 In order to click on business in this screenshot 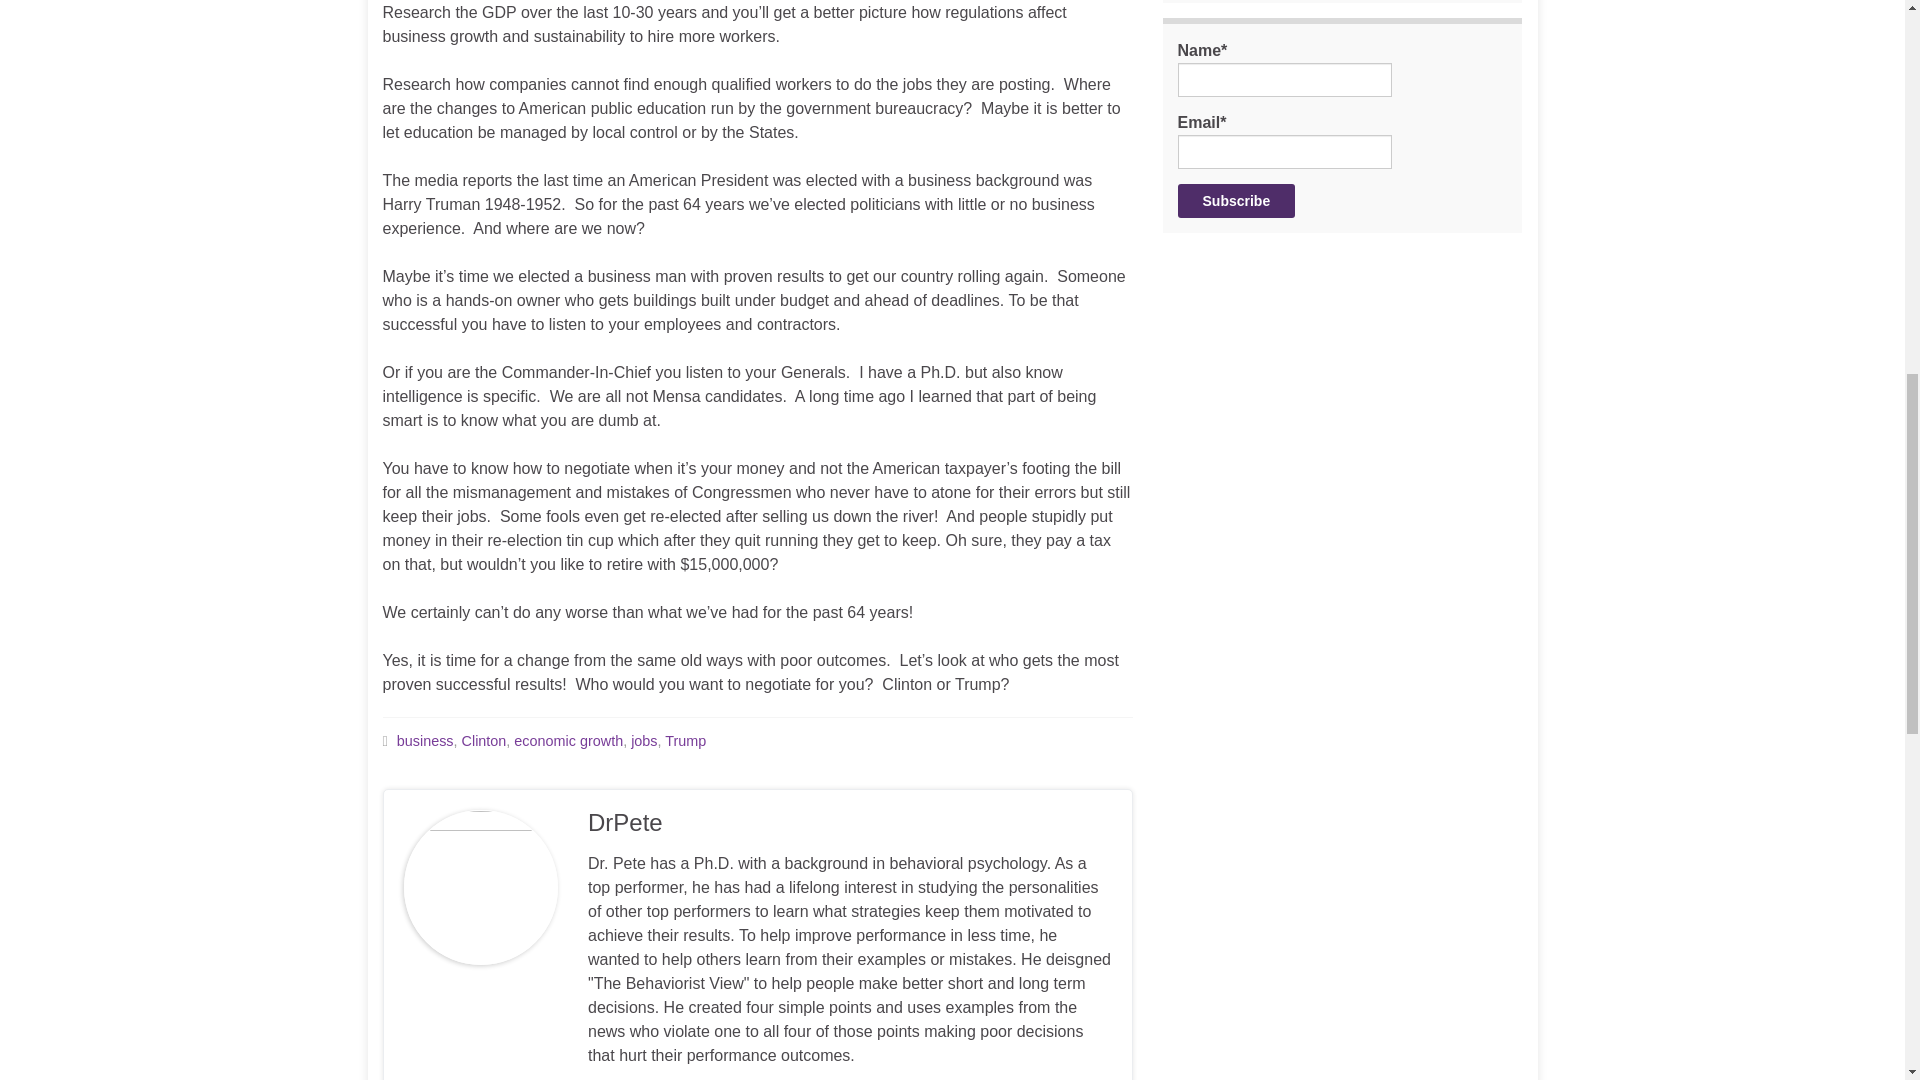, I will do `click(425, 741)`.